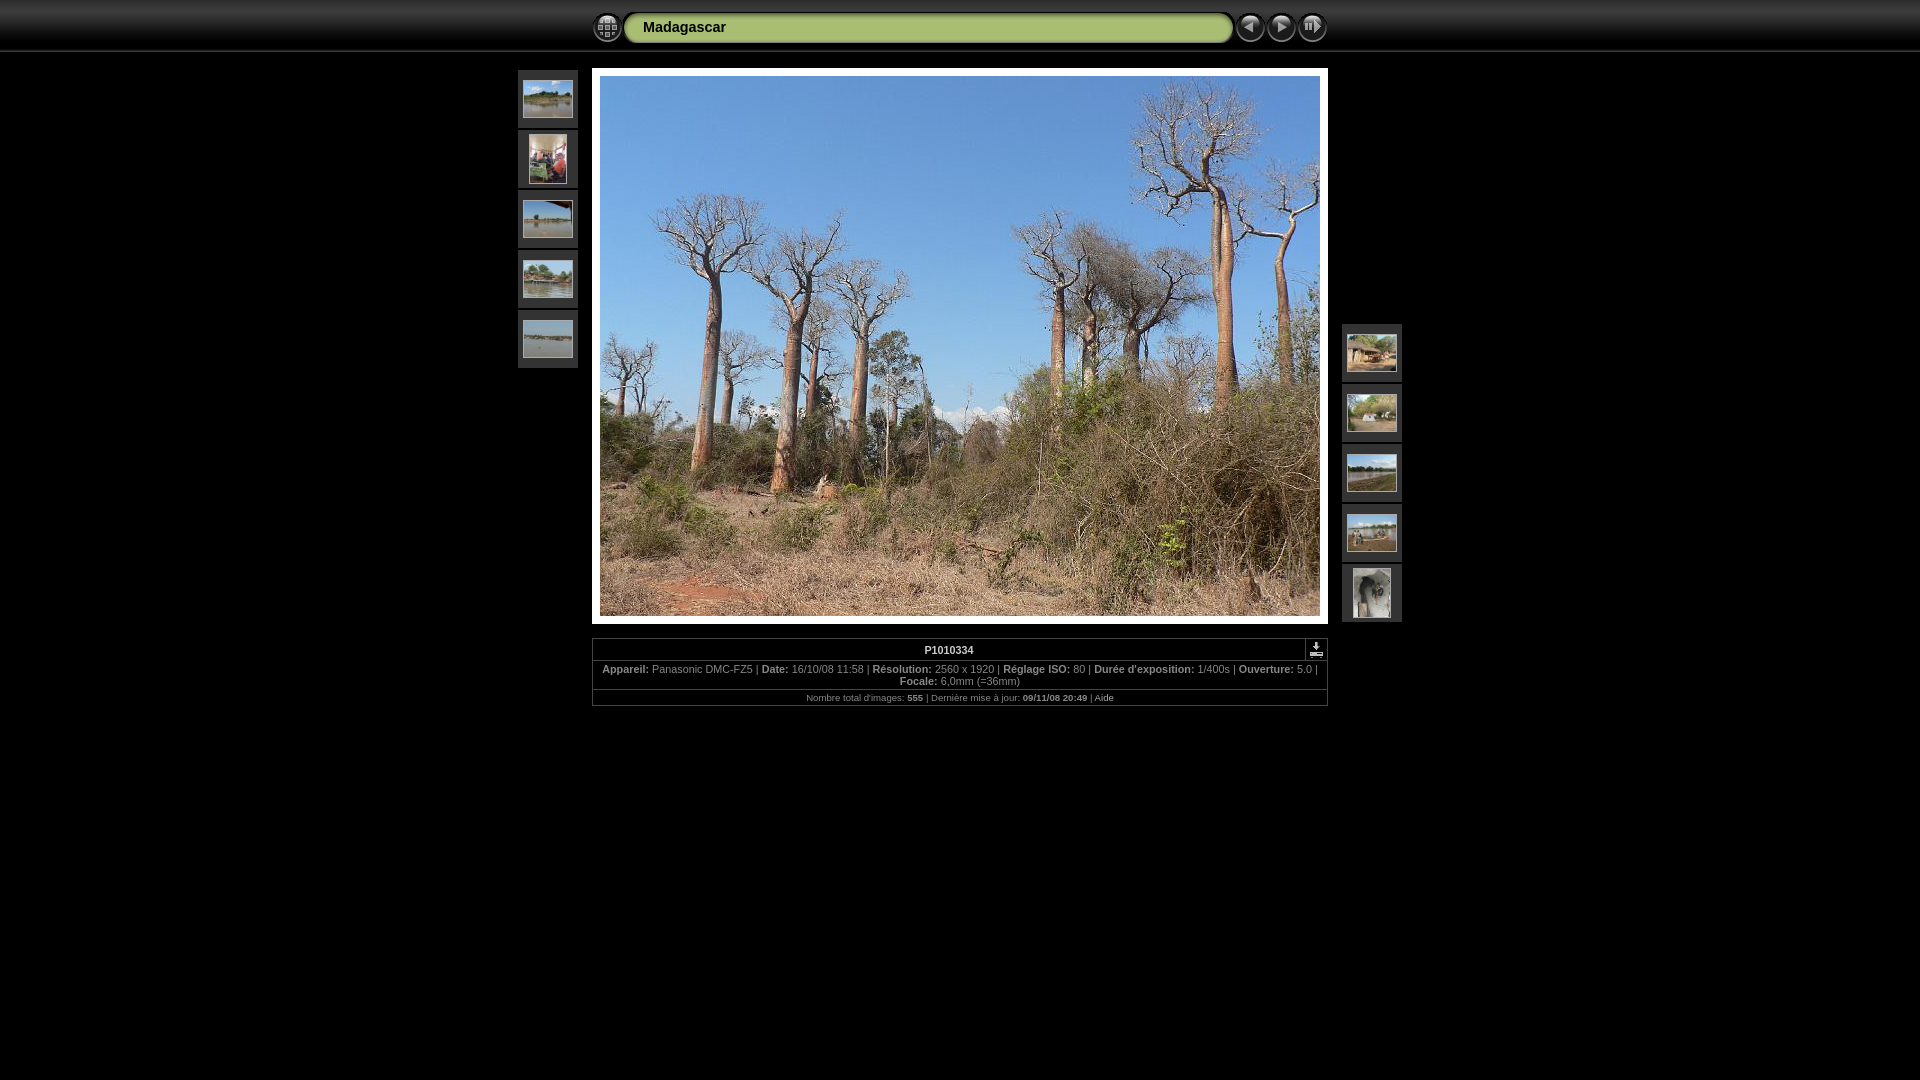 This screenshot has width=1920, height=1080. What do you see at coordinates (548, 159) in the screenshot?
I see ` P1010330 ` at bounding box center [548, 159].